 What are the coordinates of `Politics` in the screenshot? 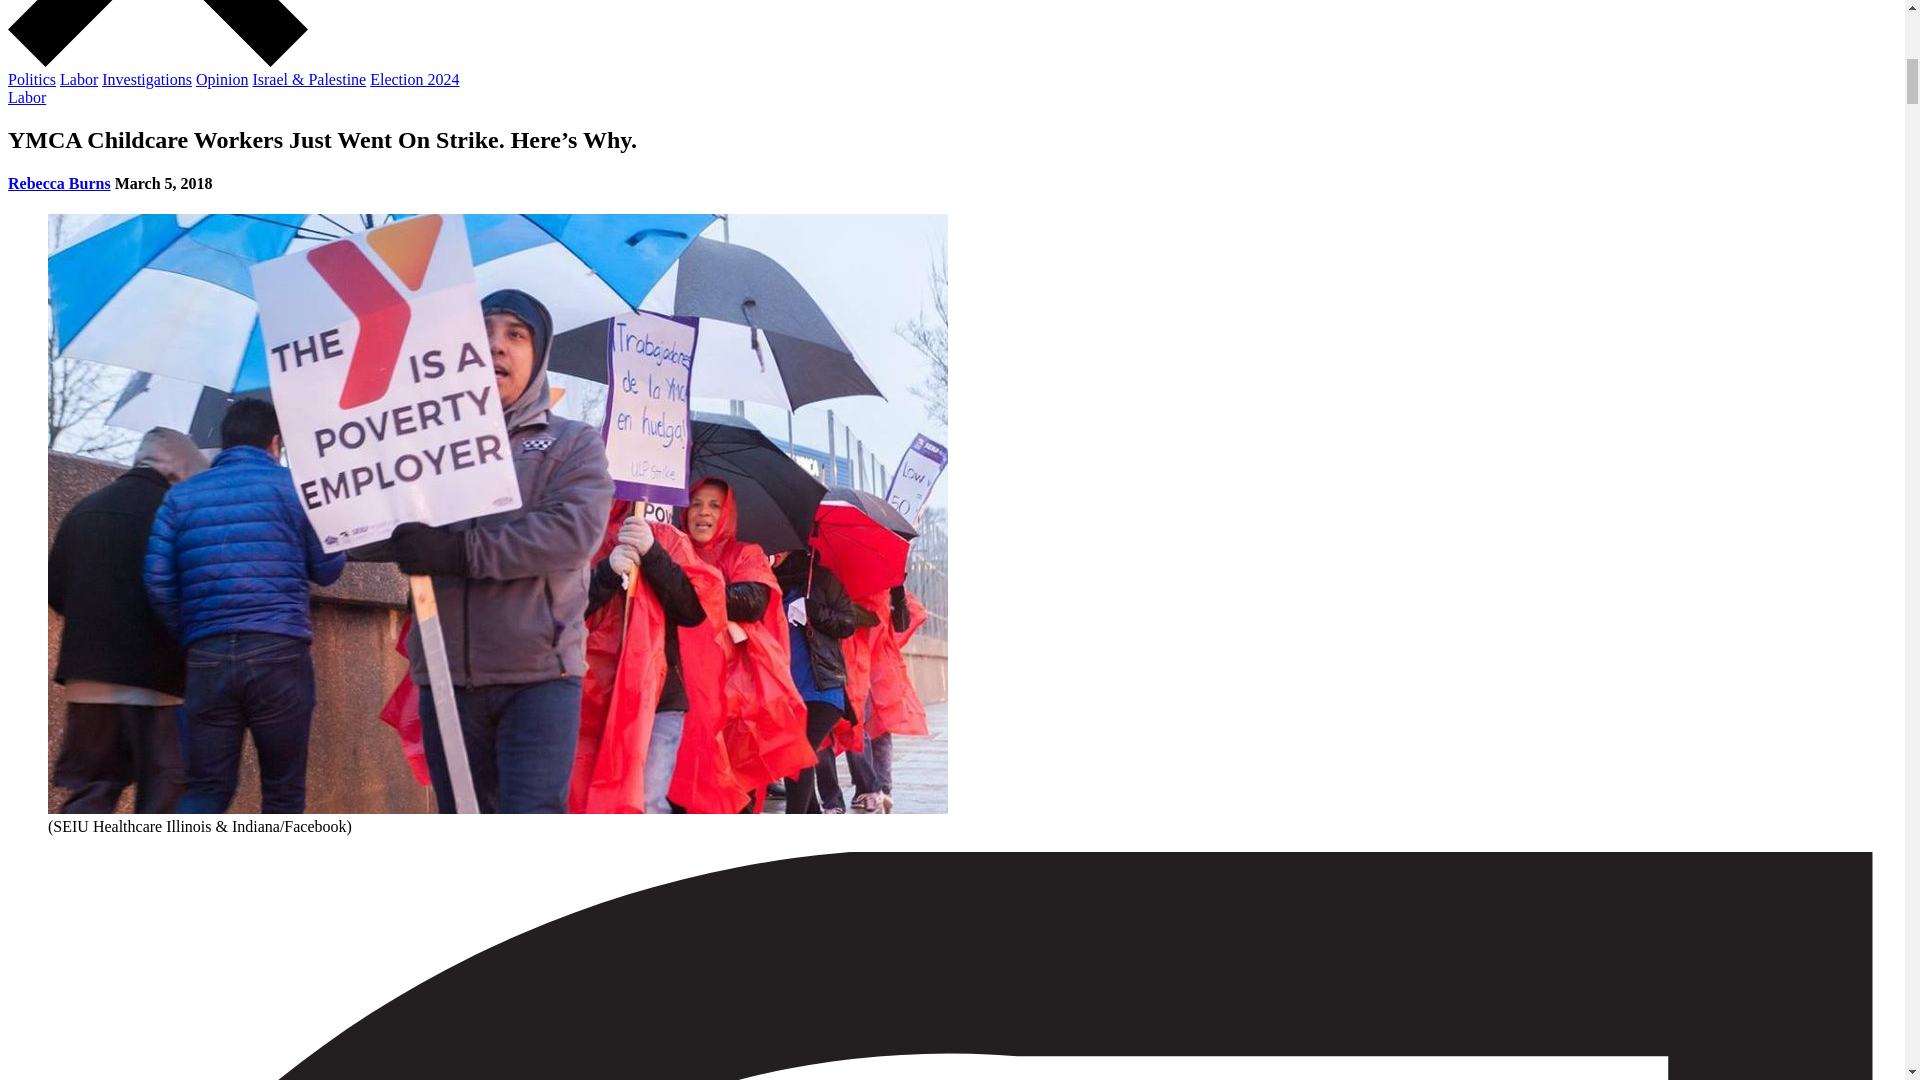 It's located at (31, 79).